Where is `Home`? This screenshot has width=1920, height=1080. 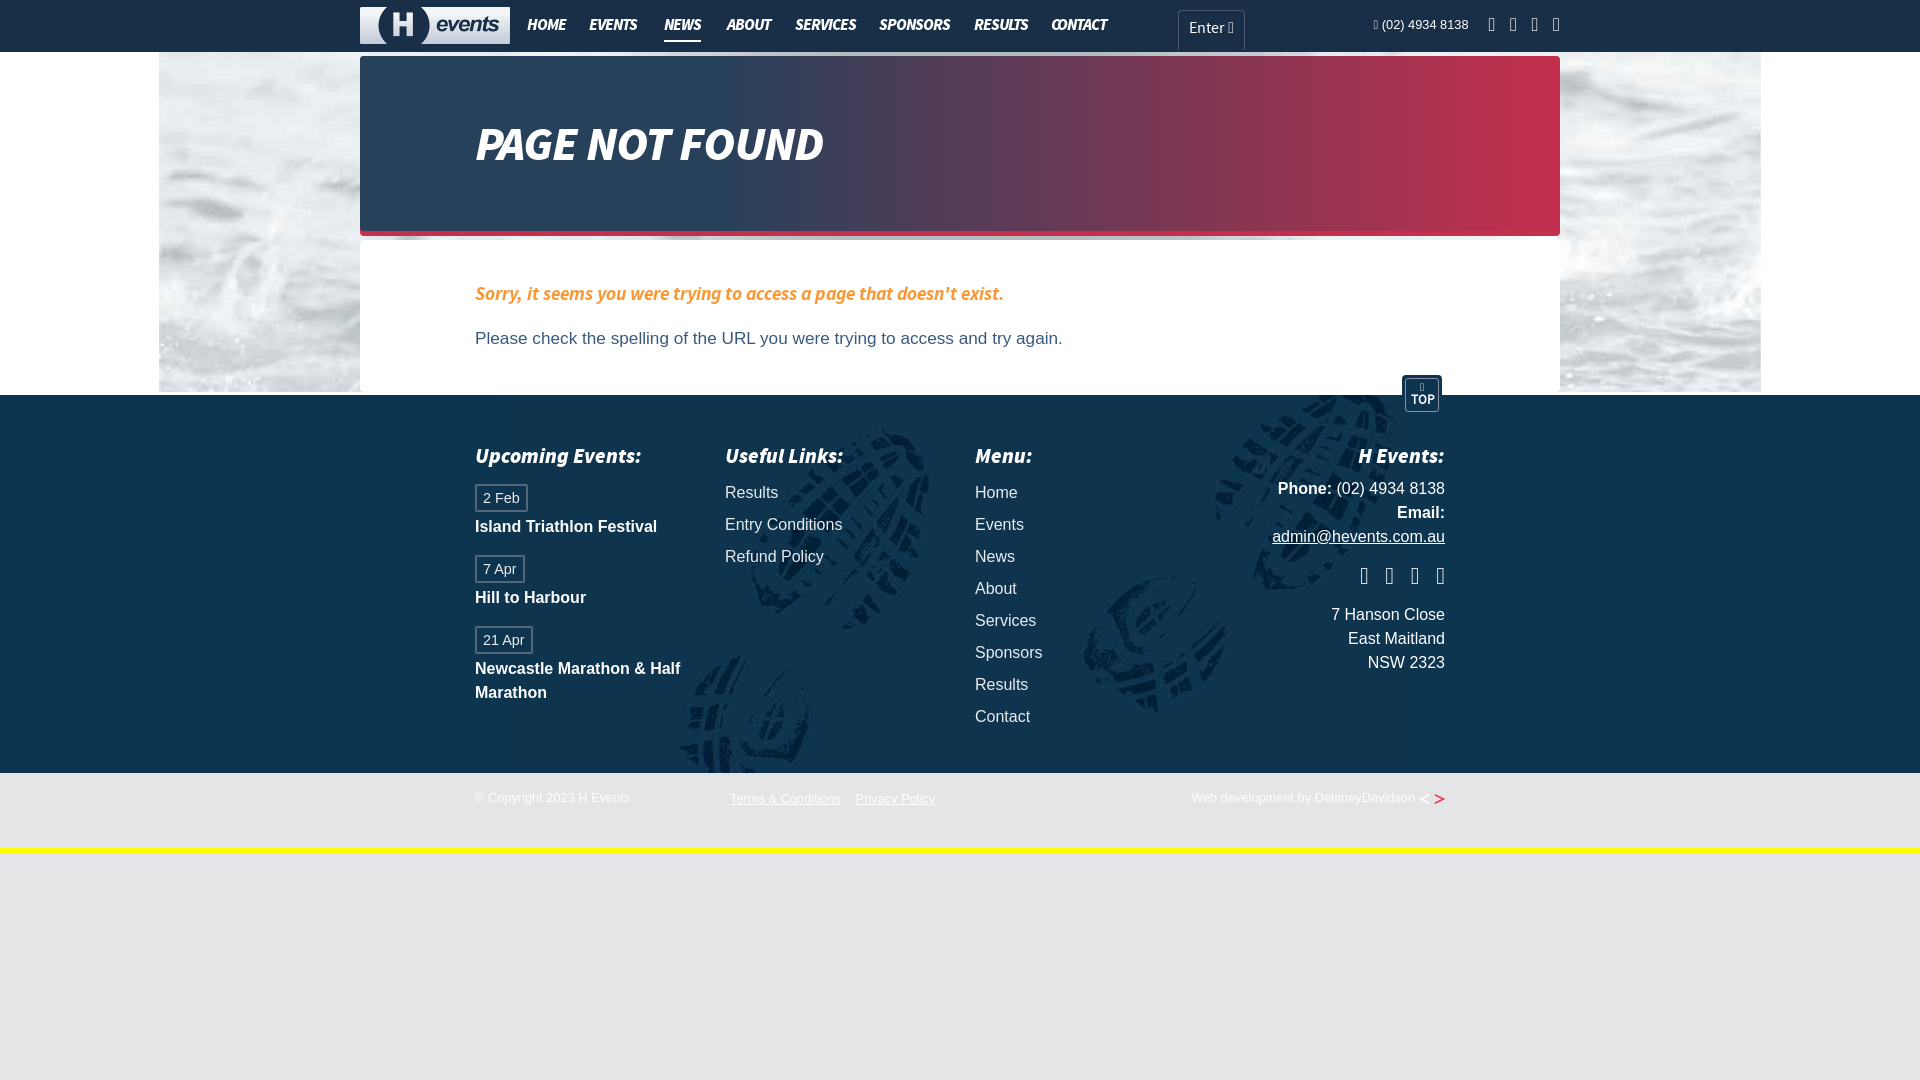
Home is located at coordinates (1085, 492).